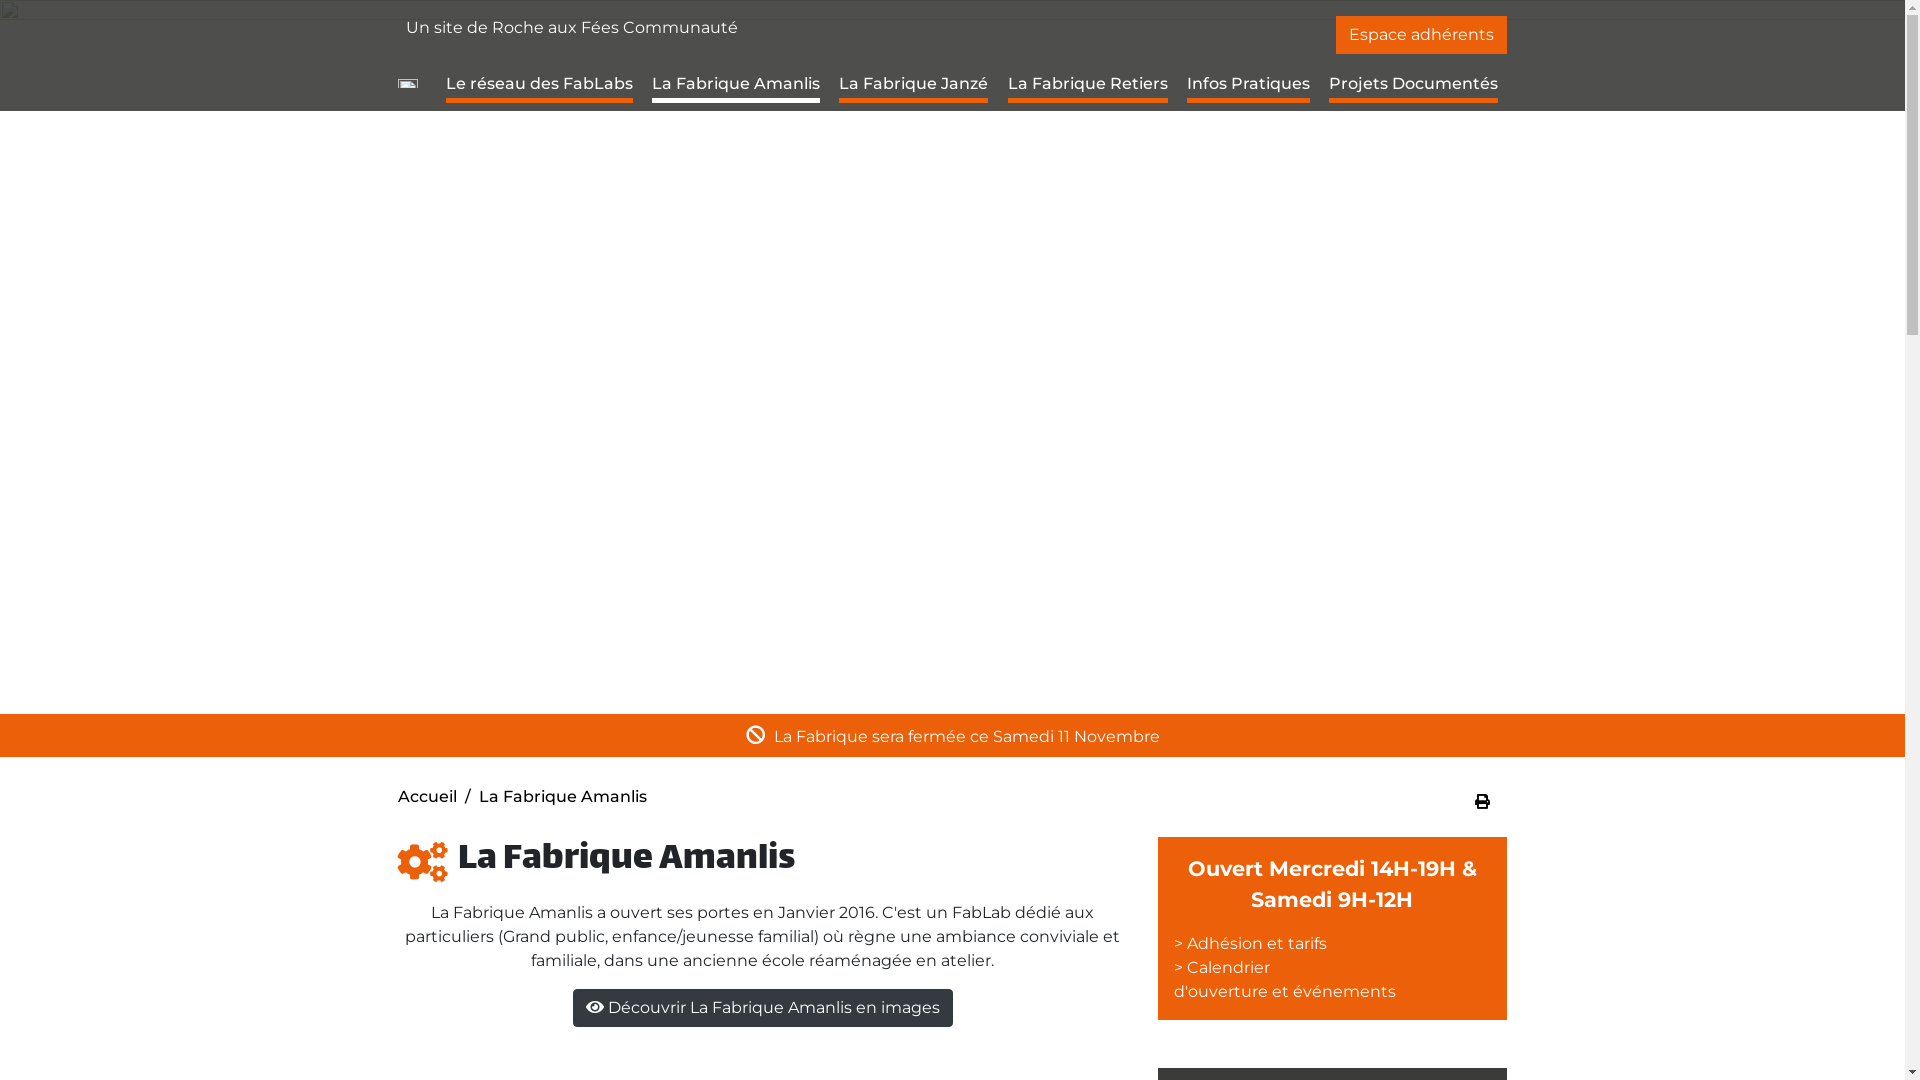 The width and height of the screenshot is (1920, 1080). I want to click on La Fabrique Retiers, so click(1088, 84).